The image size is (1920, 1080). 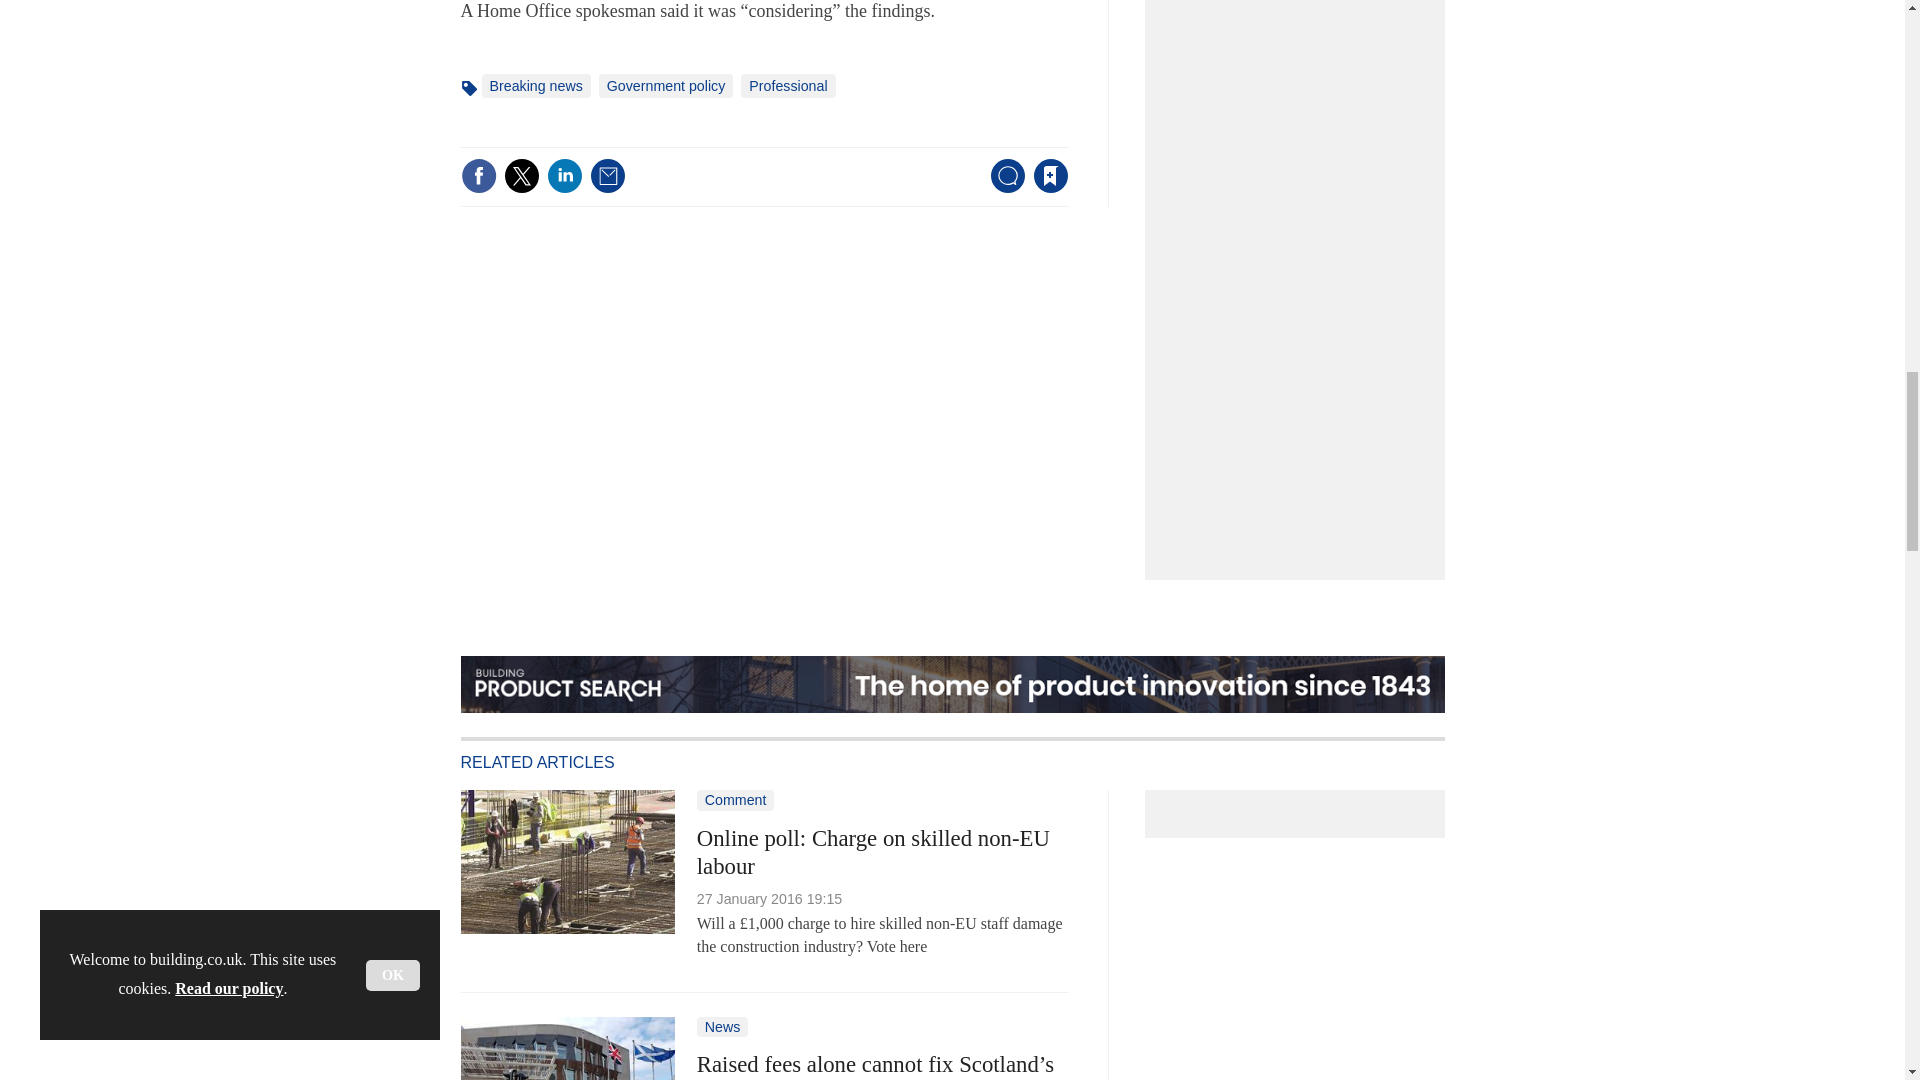 I want to click on Share this on Linked in, so click(x=563, y=176).